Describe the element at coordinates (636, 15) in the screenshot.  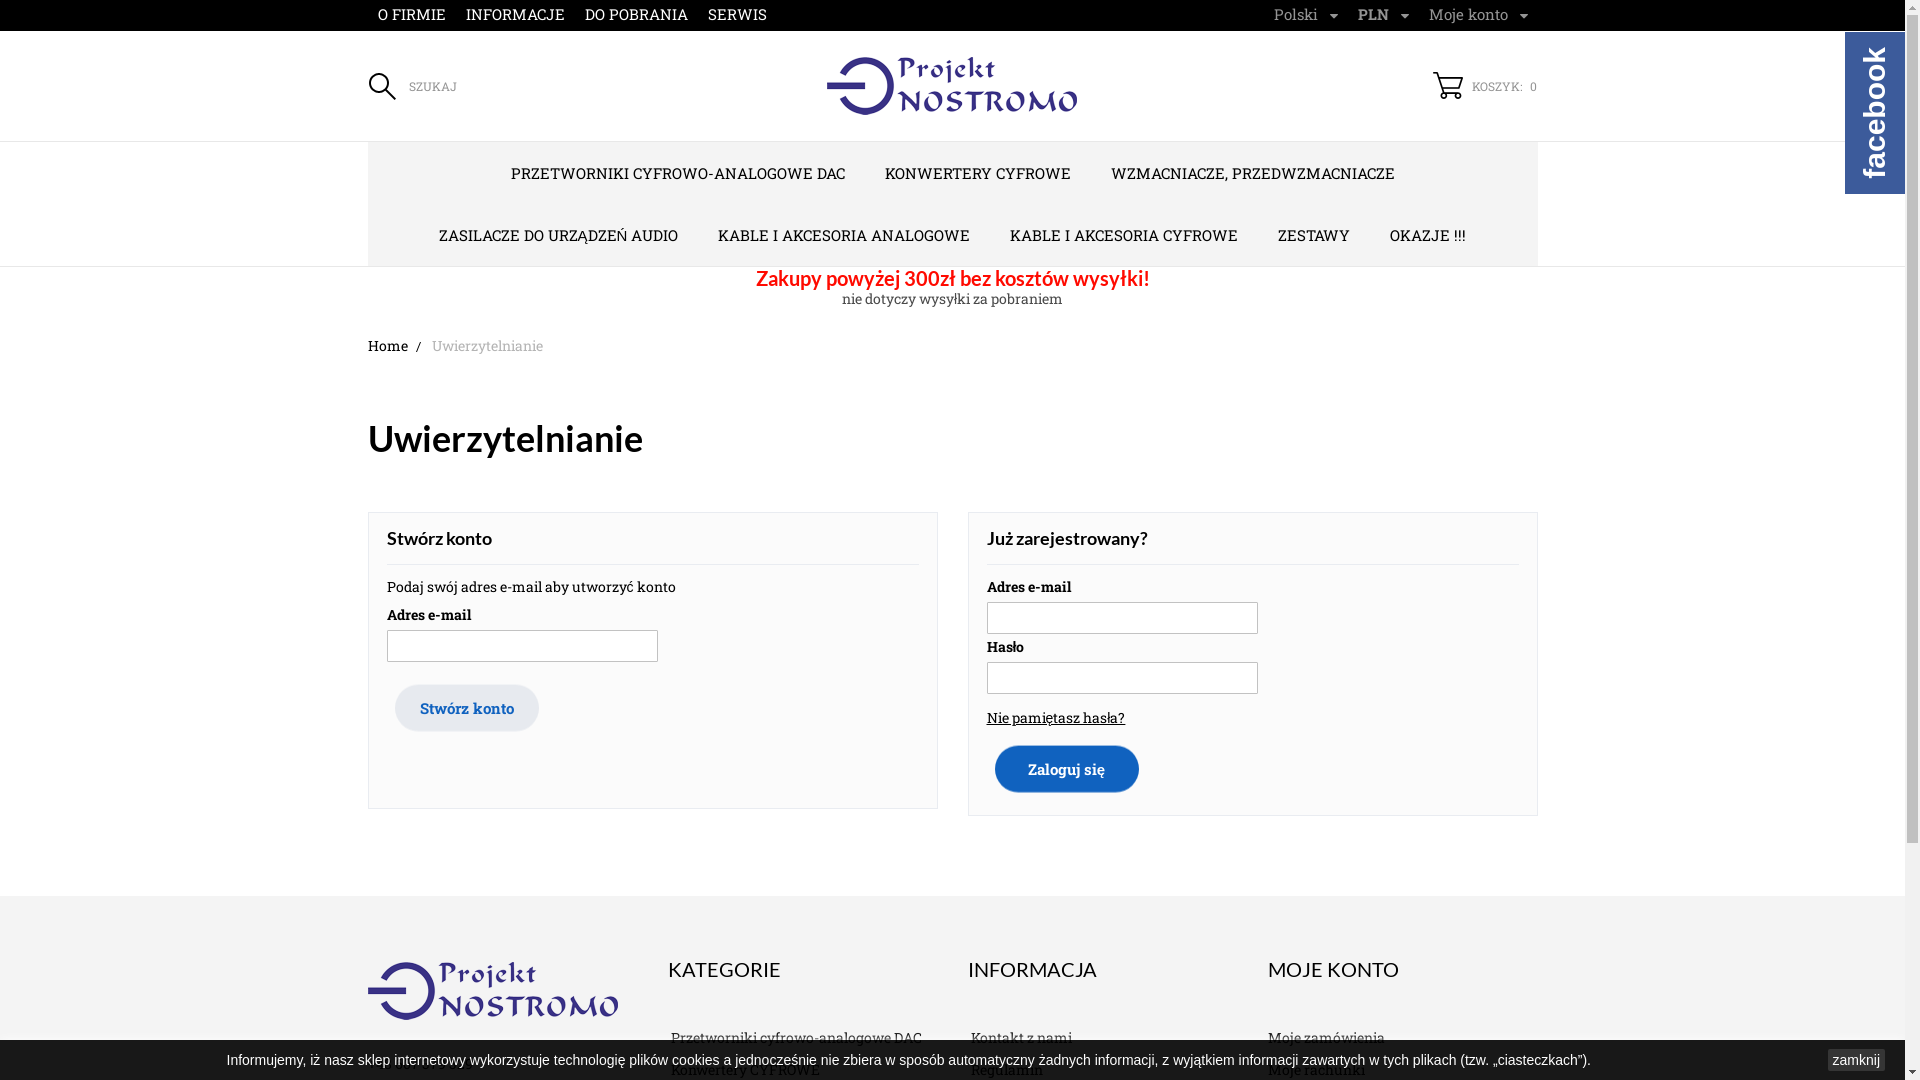
I see `DO POBRANIA` at that location.